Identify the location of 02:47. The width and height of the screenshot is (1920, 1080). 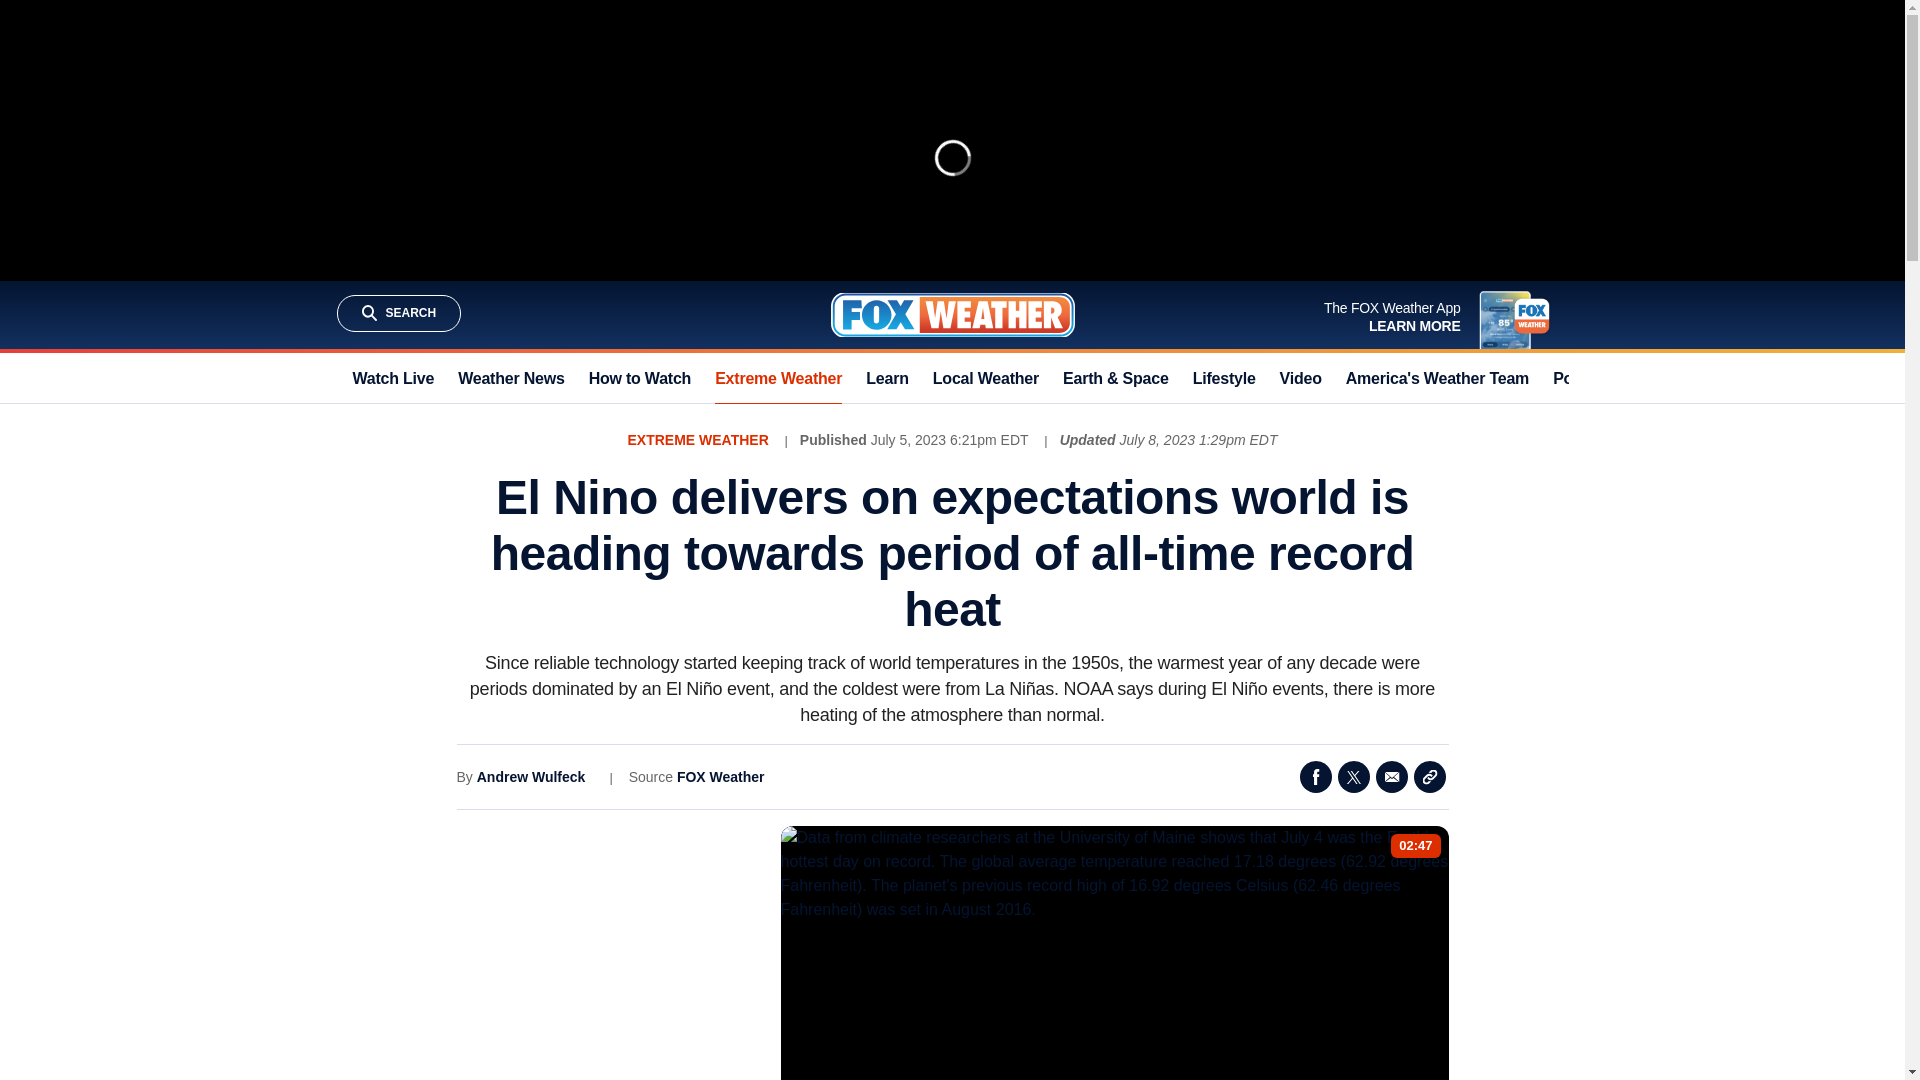
(1416, 846).